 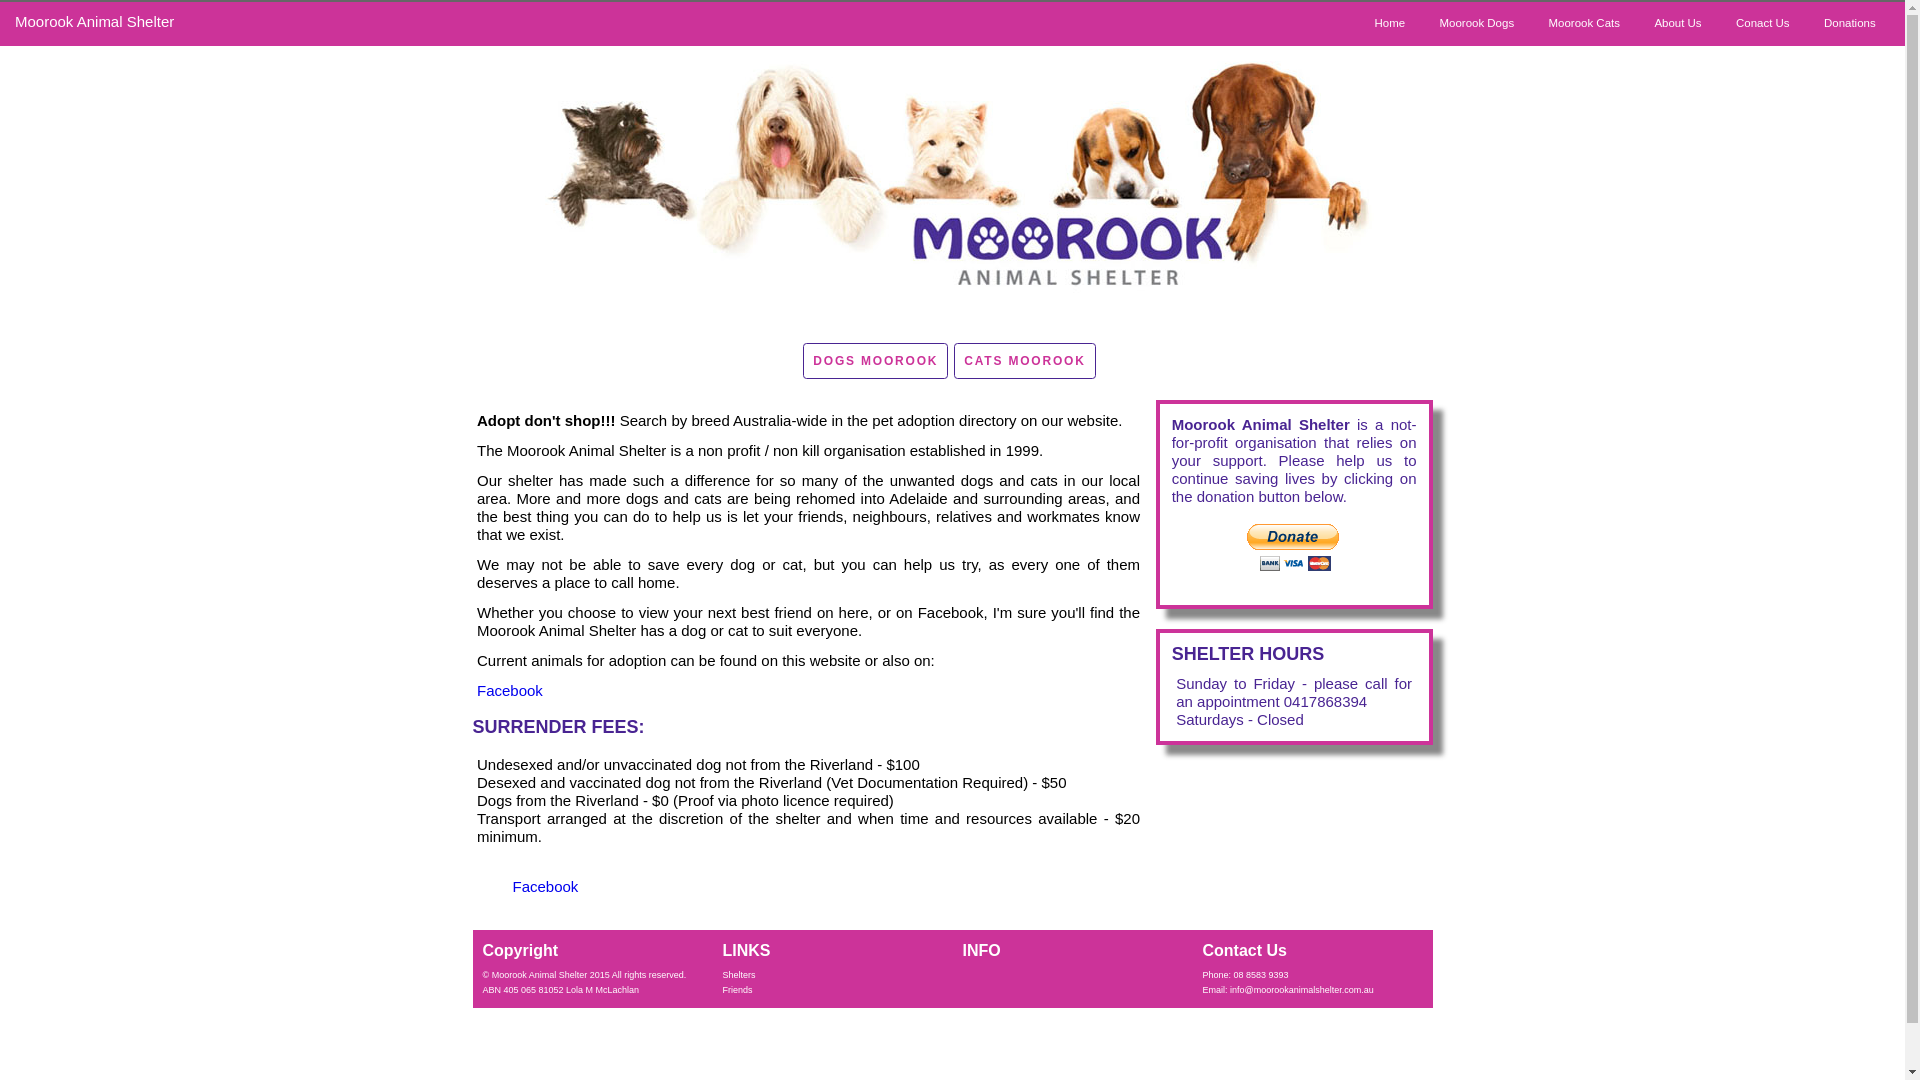 What do you see at coordinates (1678, 24) in the screenshot?
I see `About Us` at bounding box center [1678, 24].